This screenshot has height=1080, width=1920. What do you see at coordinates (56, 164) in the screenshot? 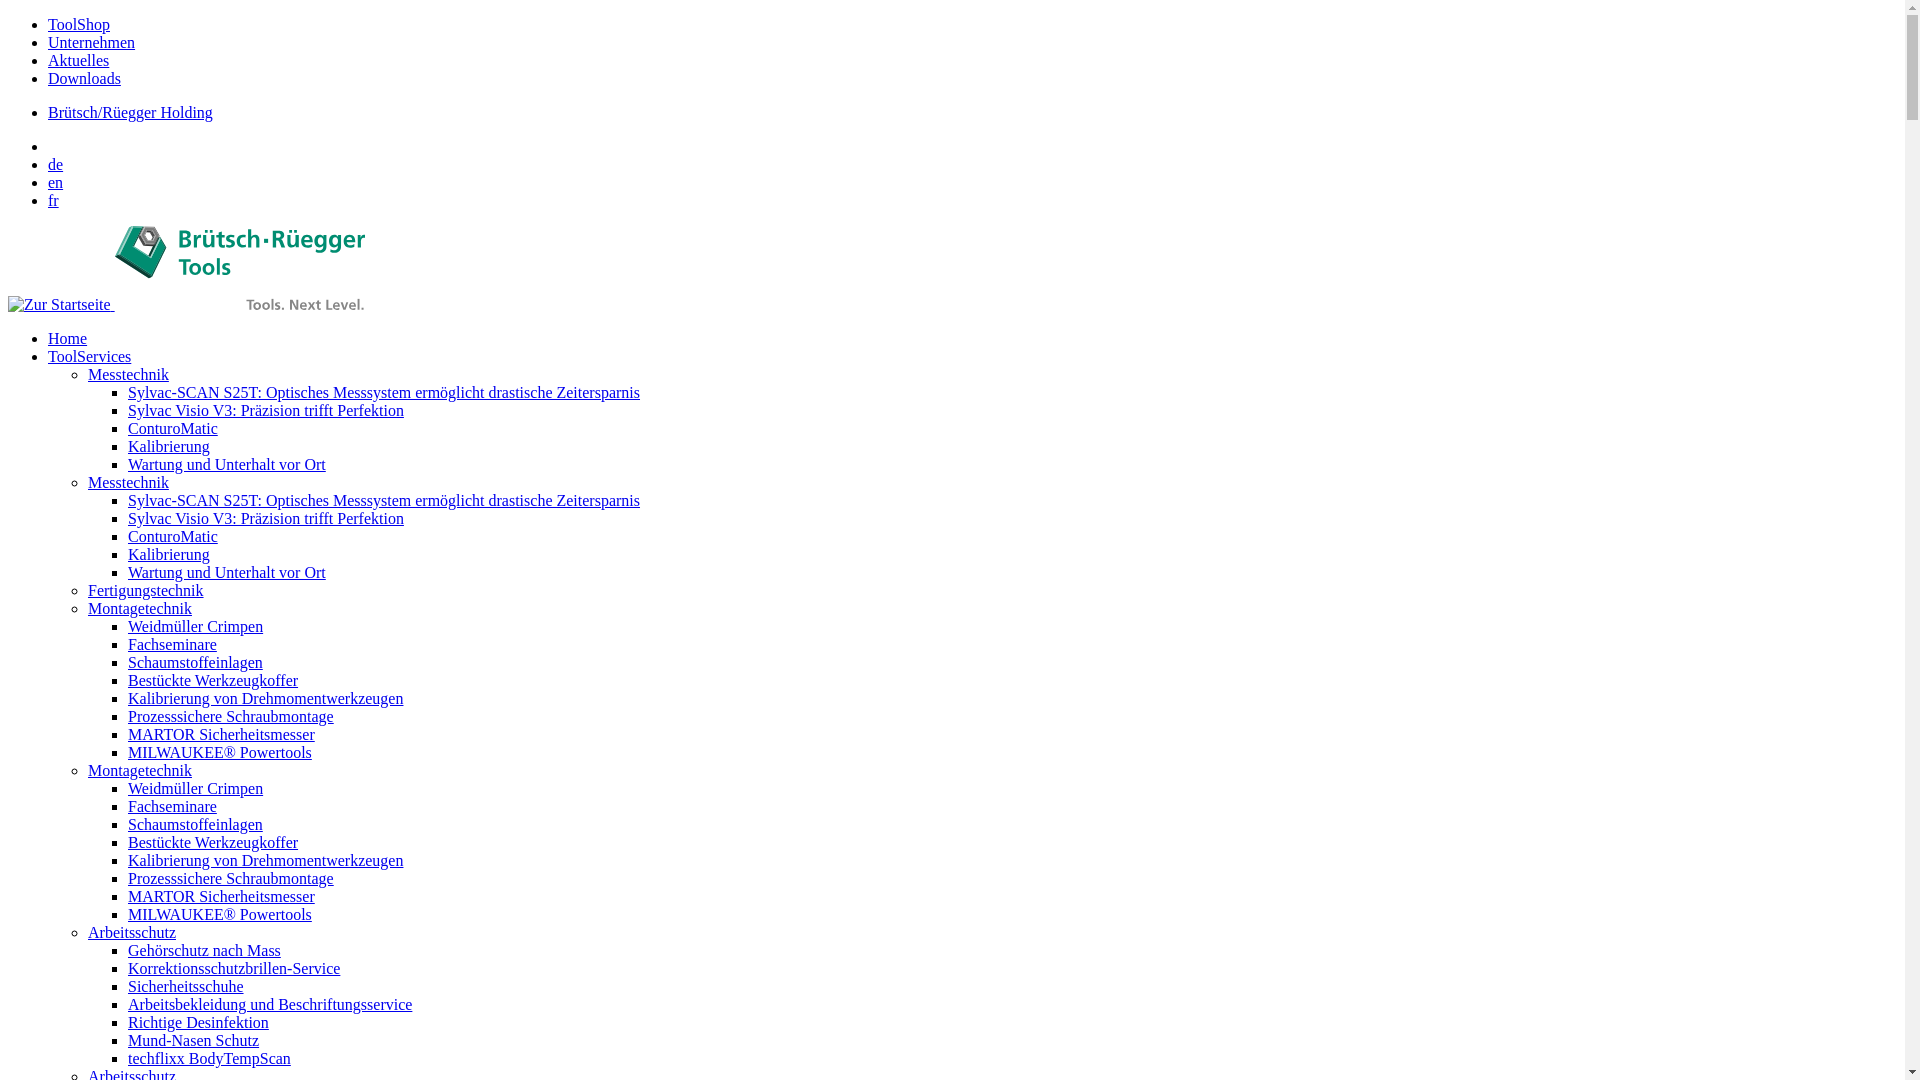
I see `de` at bounding box center [56, 164].